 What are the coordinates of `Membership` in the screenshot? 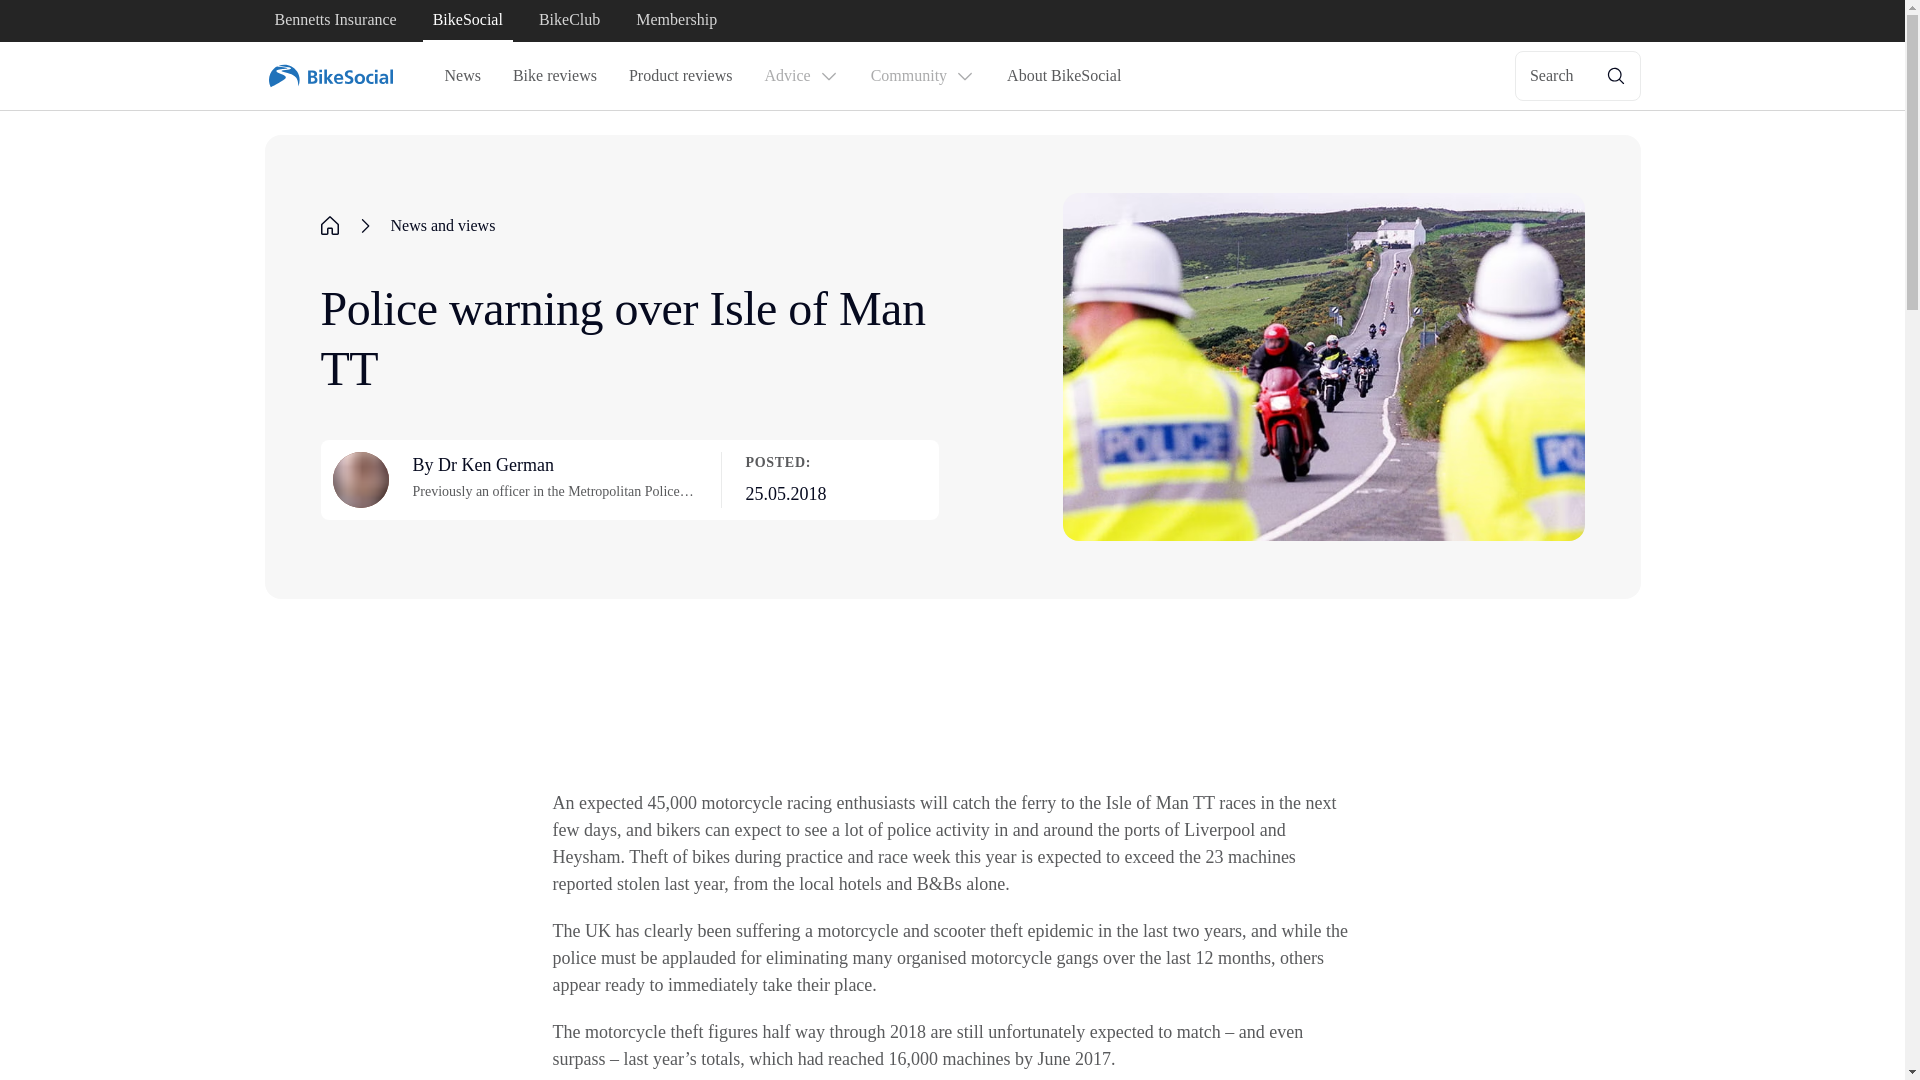 It's located at (676, 21).